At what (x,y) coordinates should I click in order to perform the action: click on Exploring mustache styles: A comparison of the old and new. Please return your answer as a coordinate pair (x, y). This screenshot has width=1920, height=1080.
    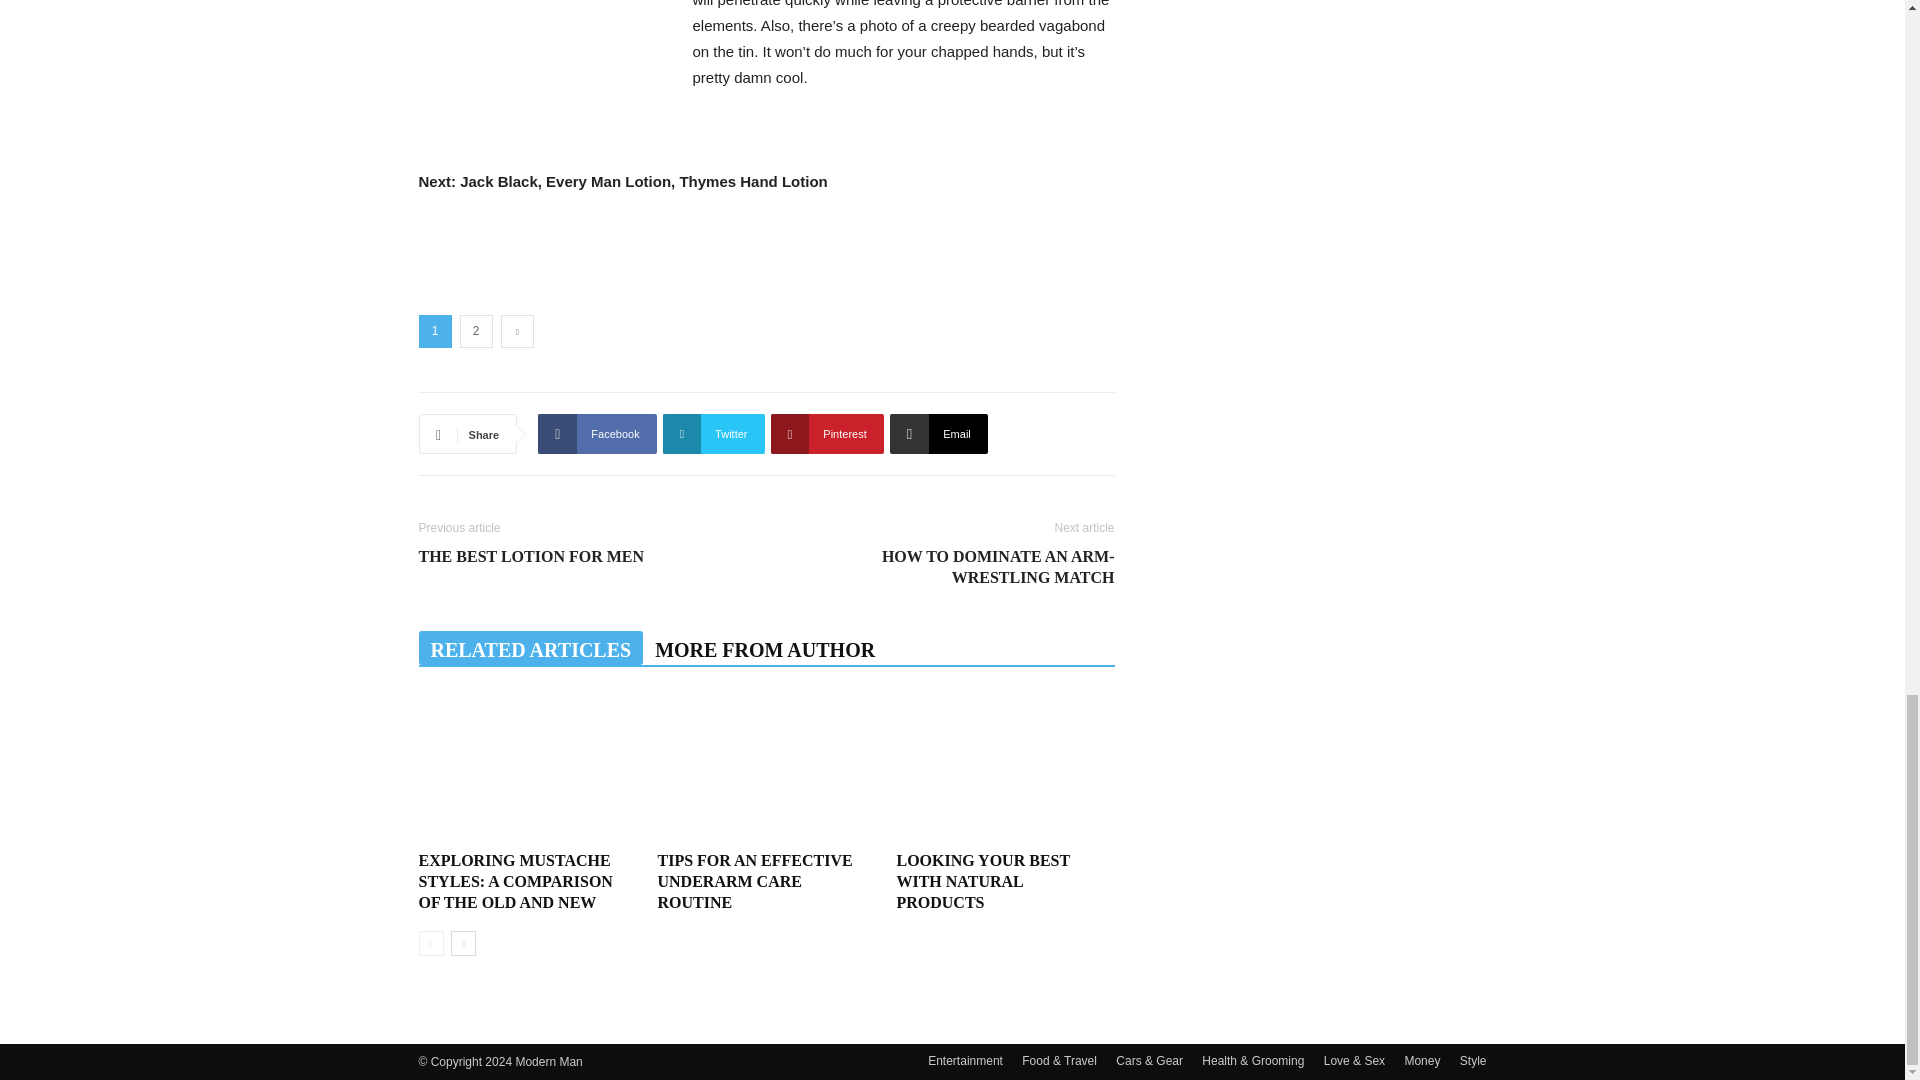
    Looking at the image, I should click on (526, 768).